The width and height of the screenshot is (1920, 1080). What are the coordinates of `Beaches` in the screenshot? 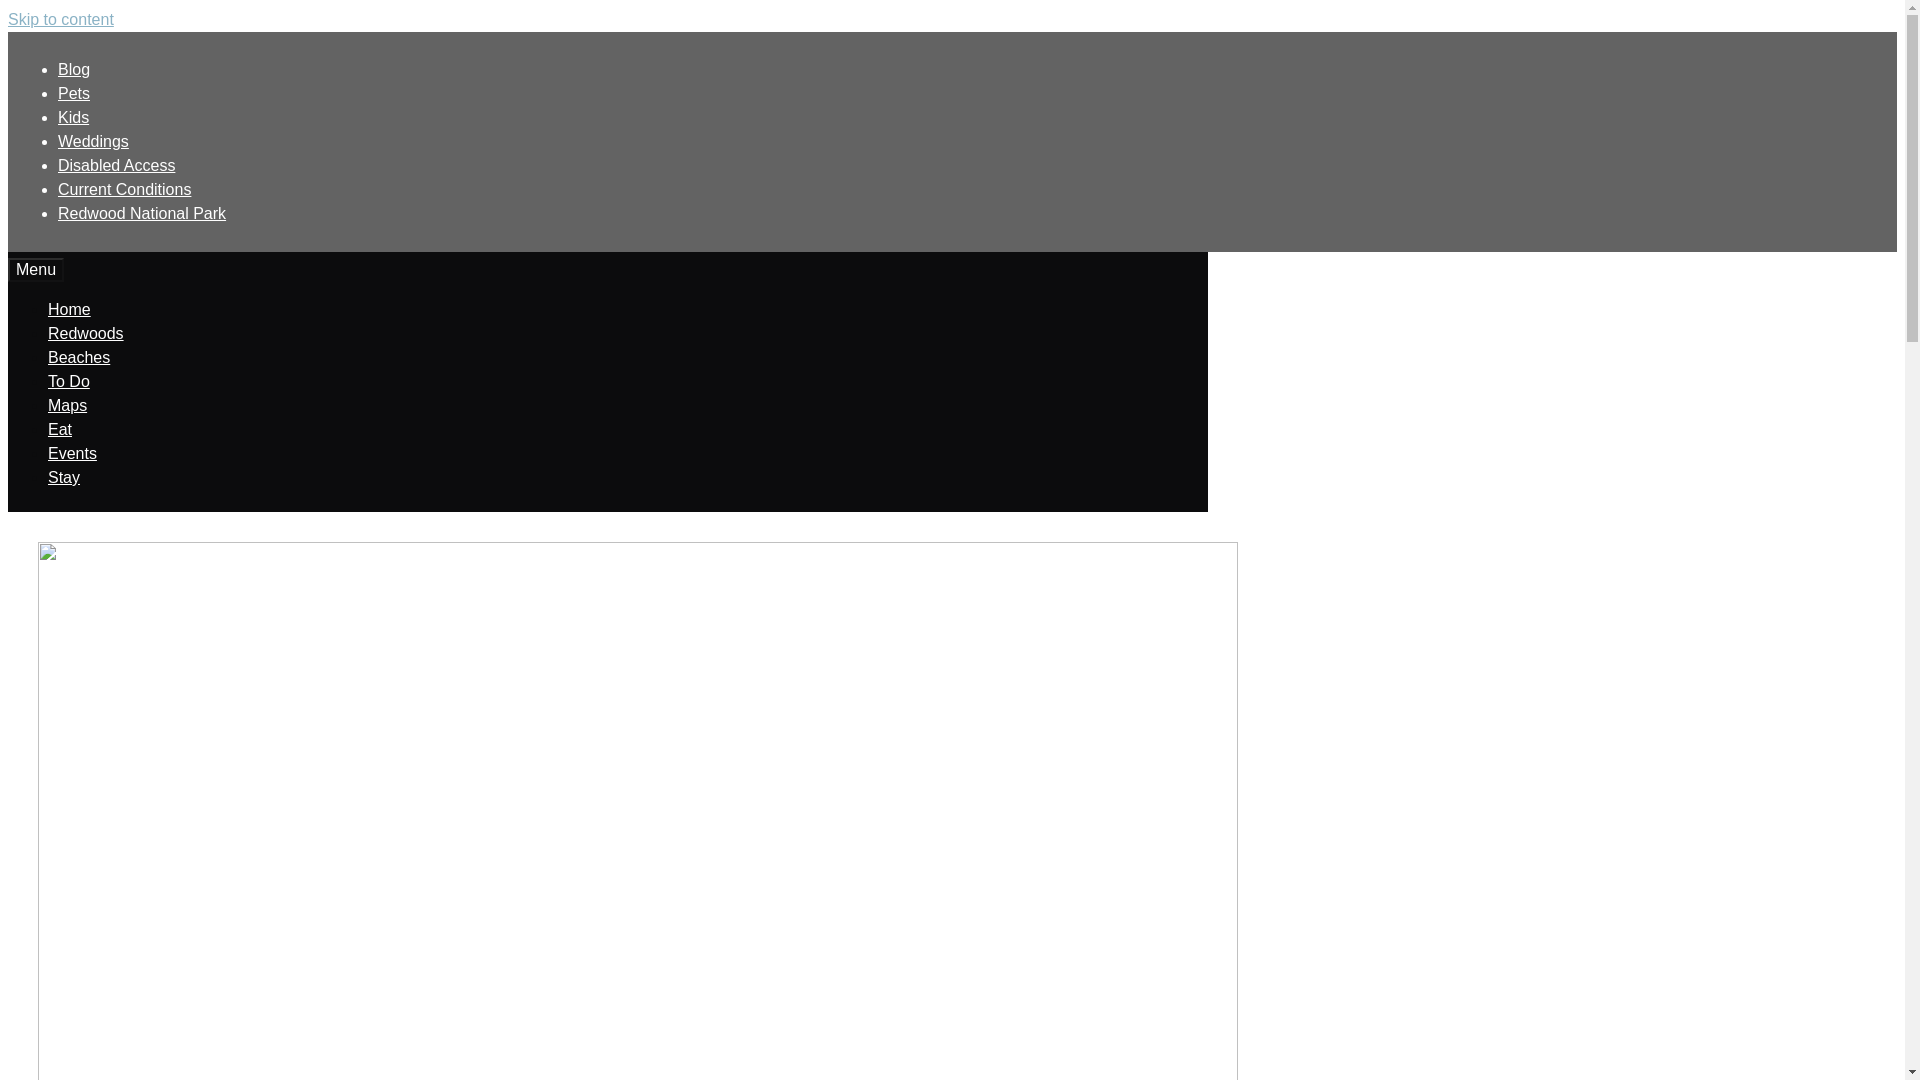 It's located at (1402, 290).